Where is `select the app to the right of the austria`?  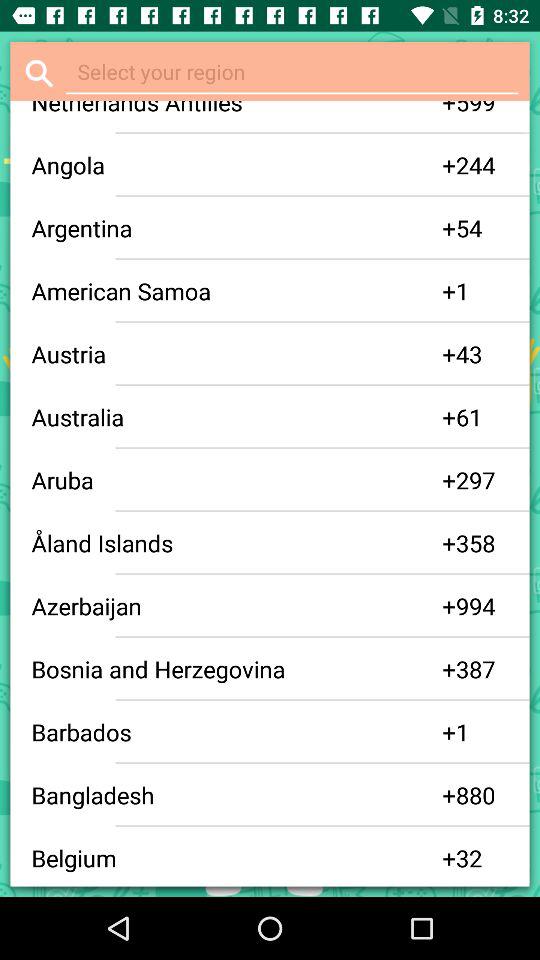
select the app to the right of the austria is located at coordinates (449, 354).